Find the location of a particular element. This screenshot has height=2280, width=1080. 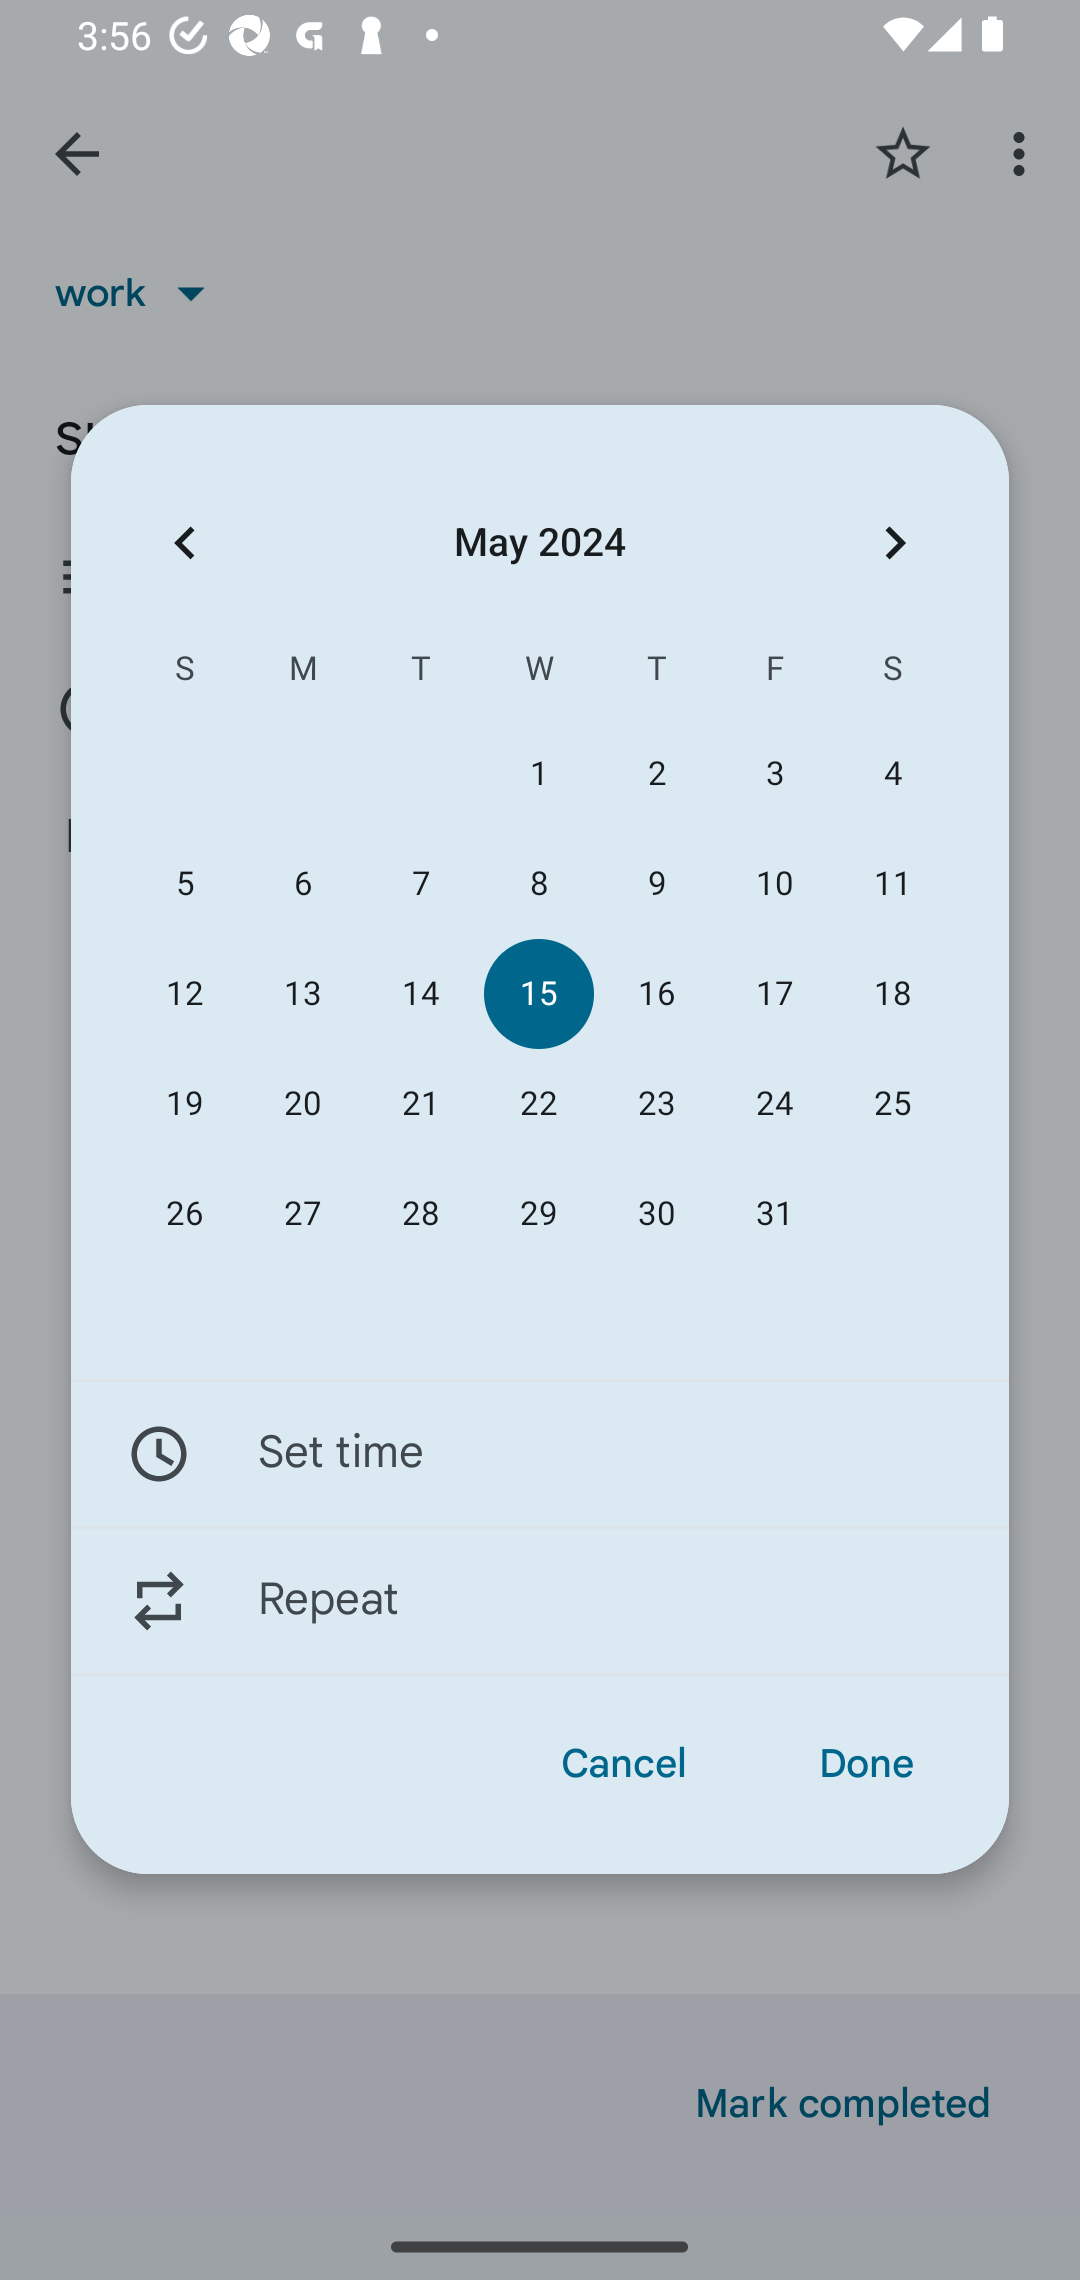

6 06 May 2024 is located at coordinates (302, 884).